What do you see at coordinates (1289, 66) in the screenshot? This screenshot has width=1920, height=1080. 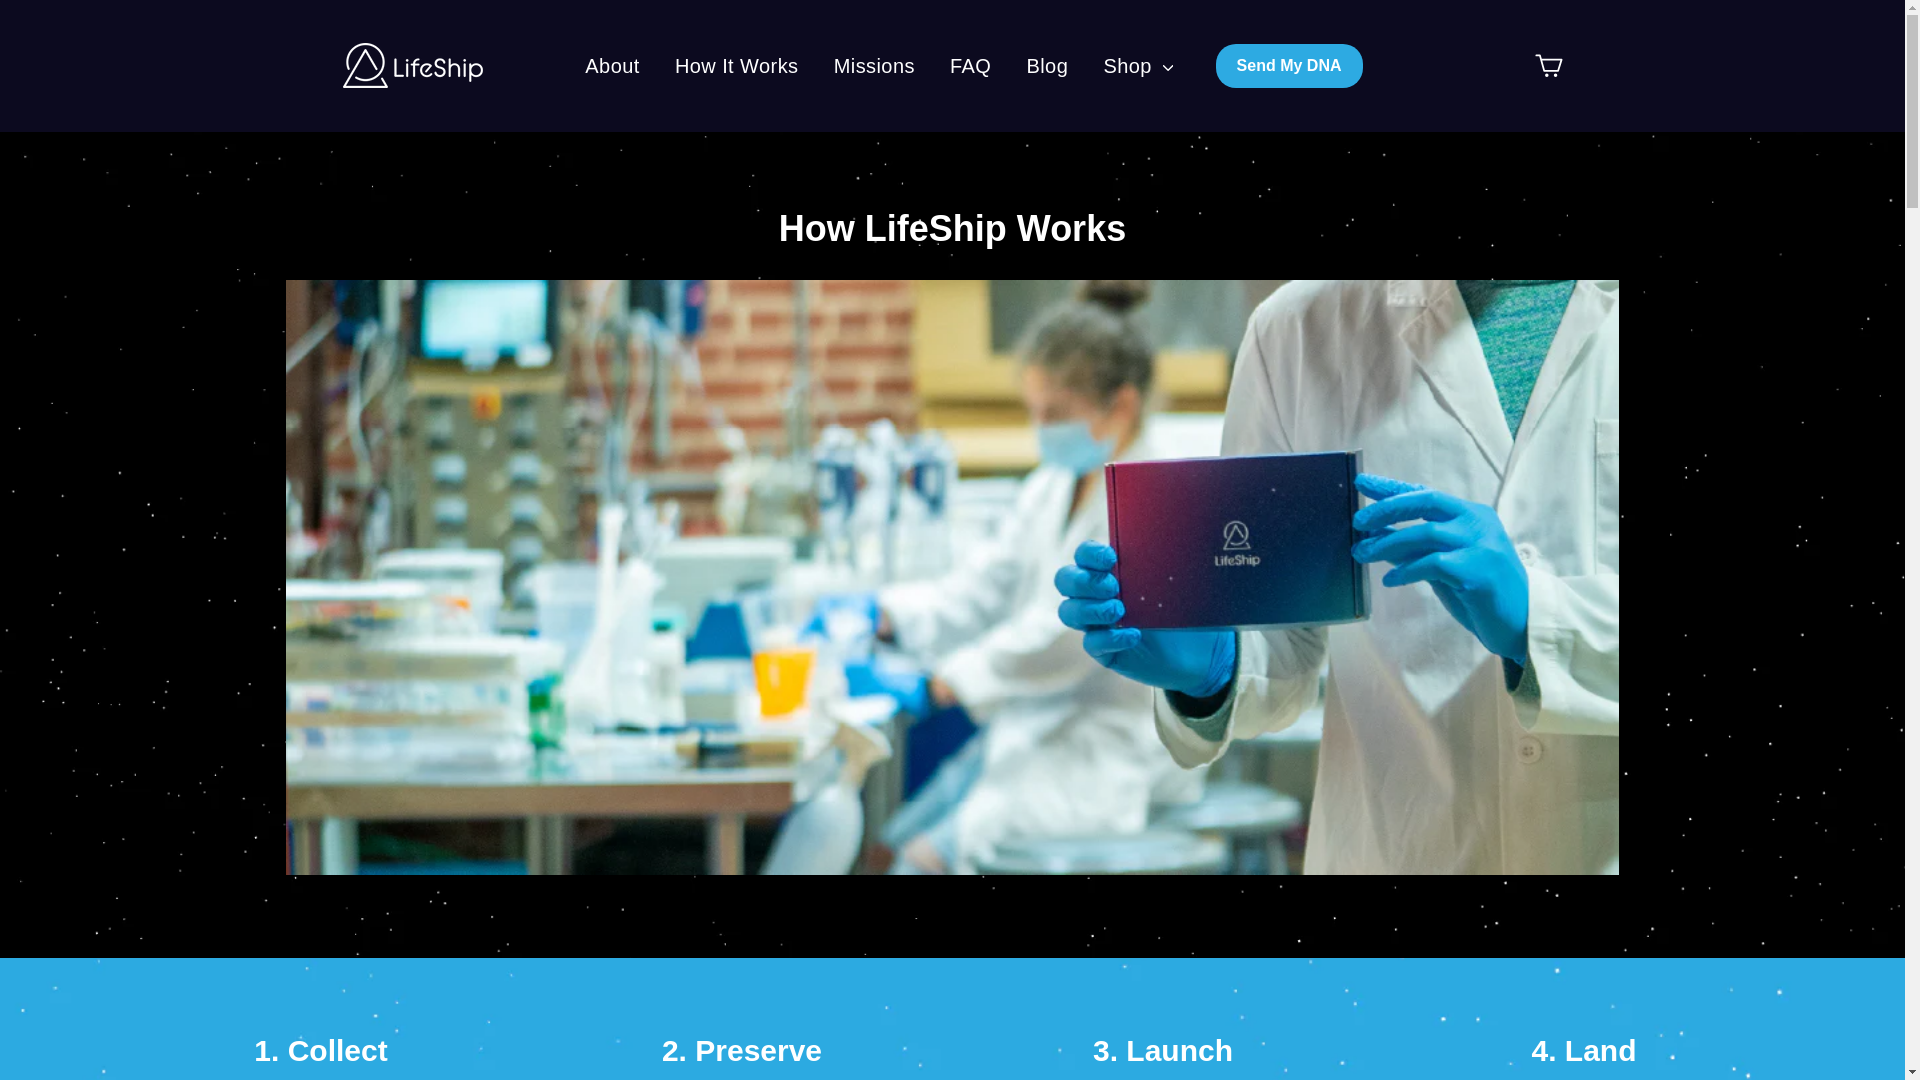 I see `Send My DNA` at bounding box center [1289, 66].